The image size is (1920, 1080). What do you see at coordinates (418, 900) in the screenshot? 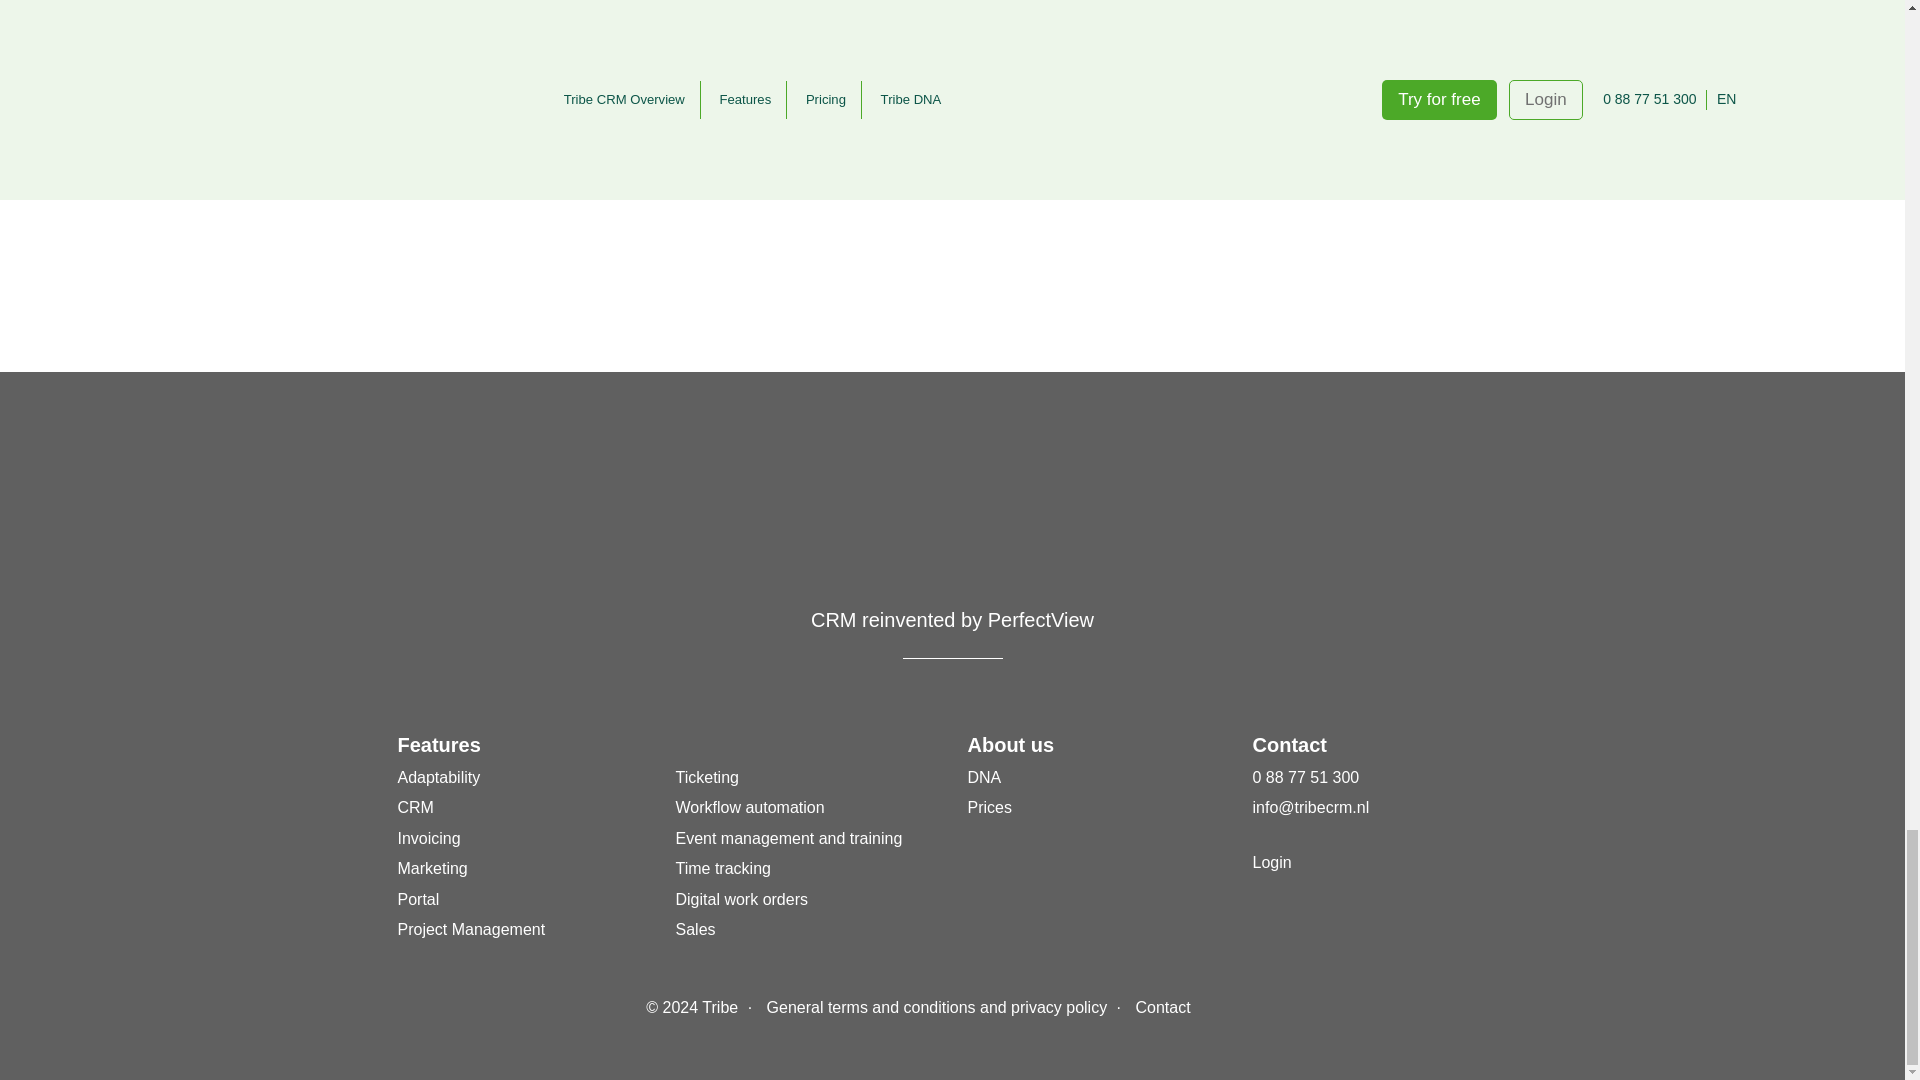
I see `Portal` at bounding box center [418, 900].